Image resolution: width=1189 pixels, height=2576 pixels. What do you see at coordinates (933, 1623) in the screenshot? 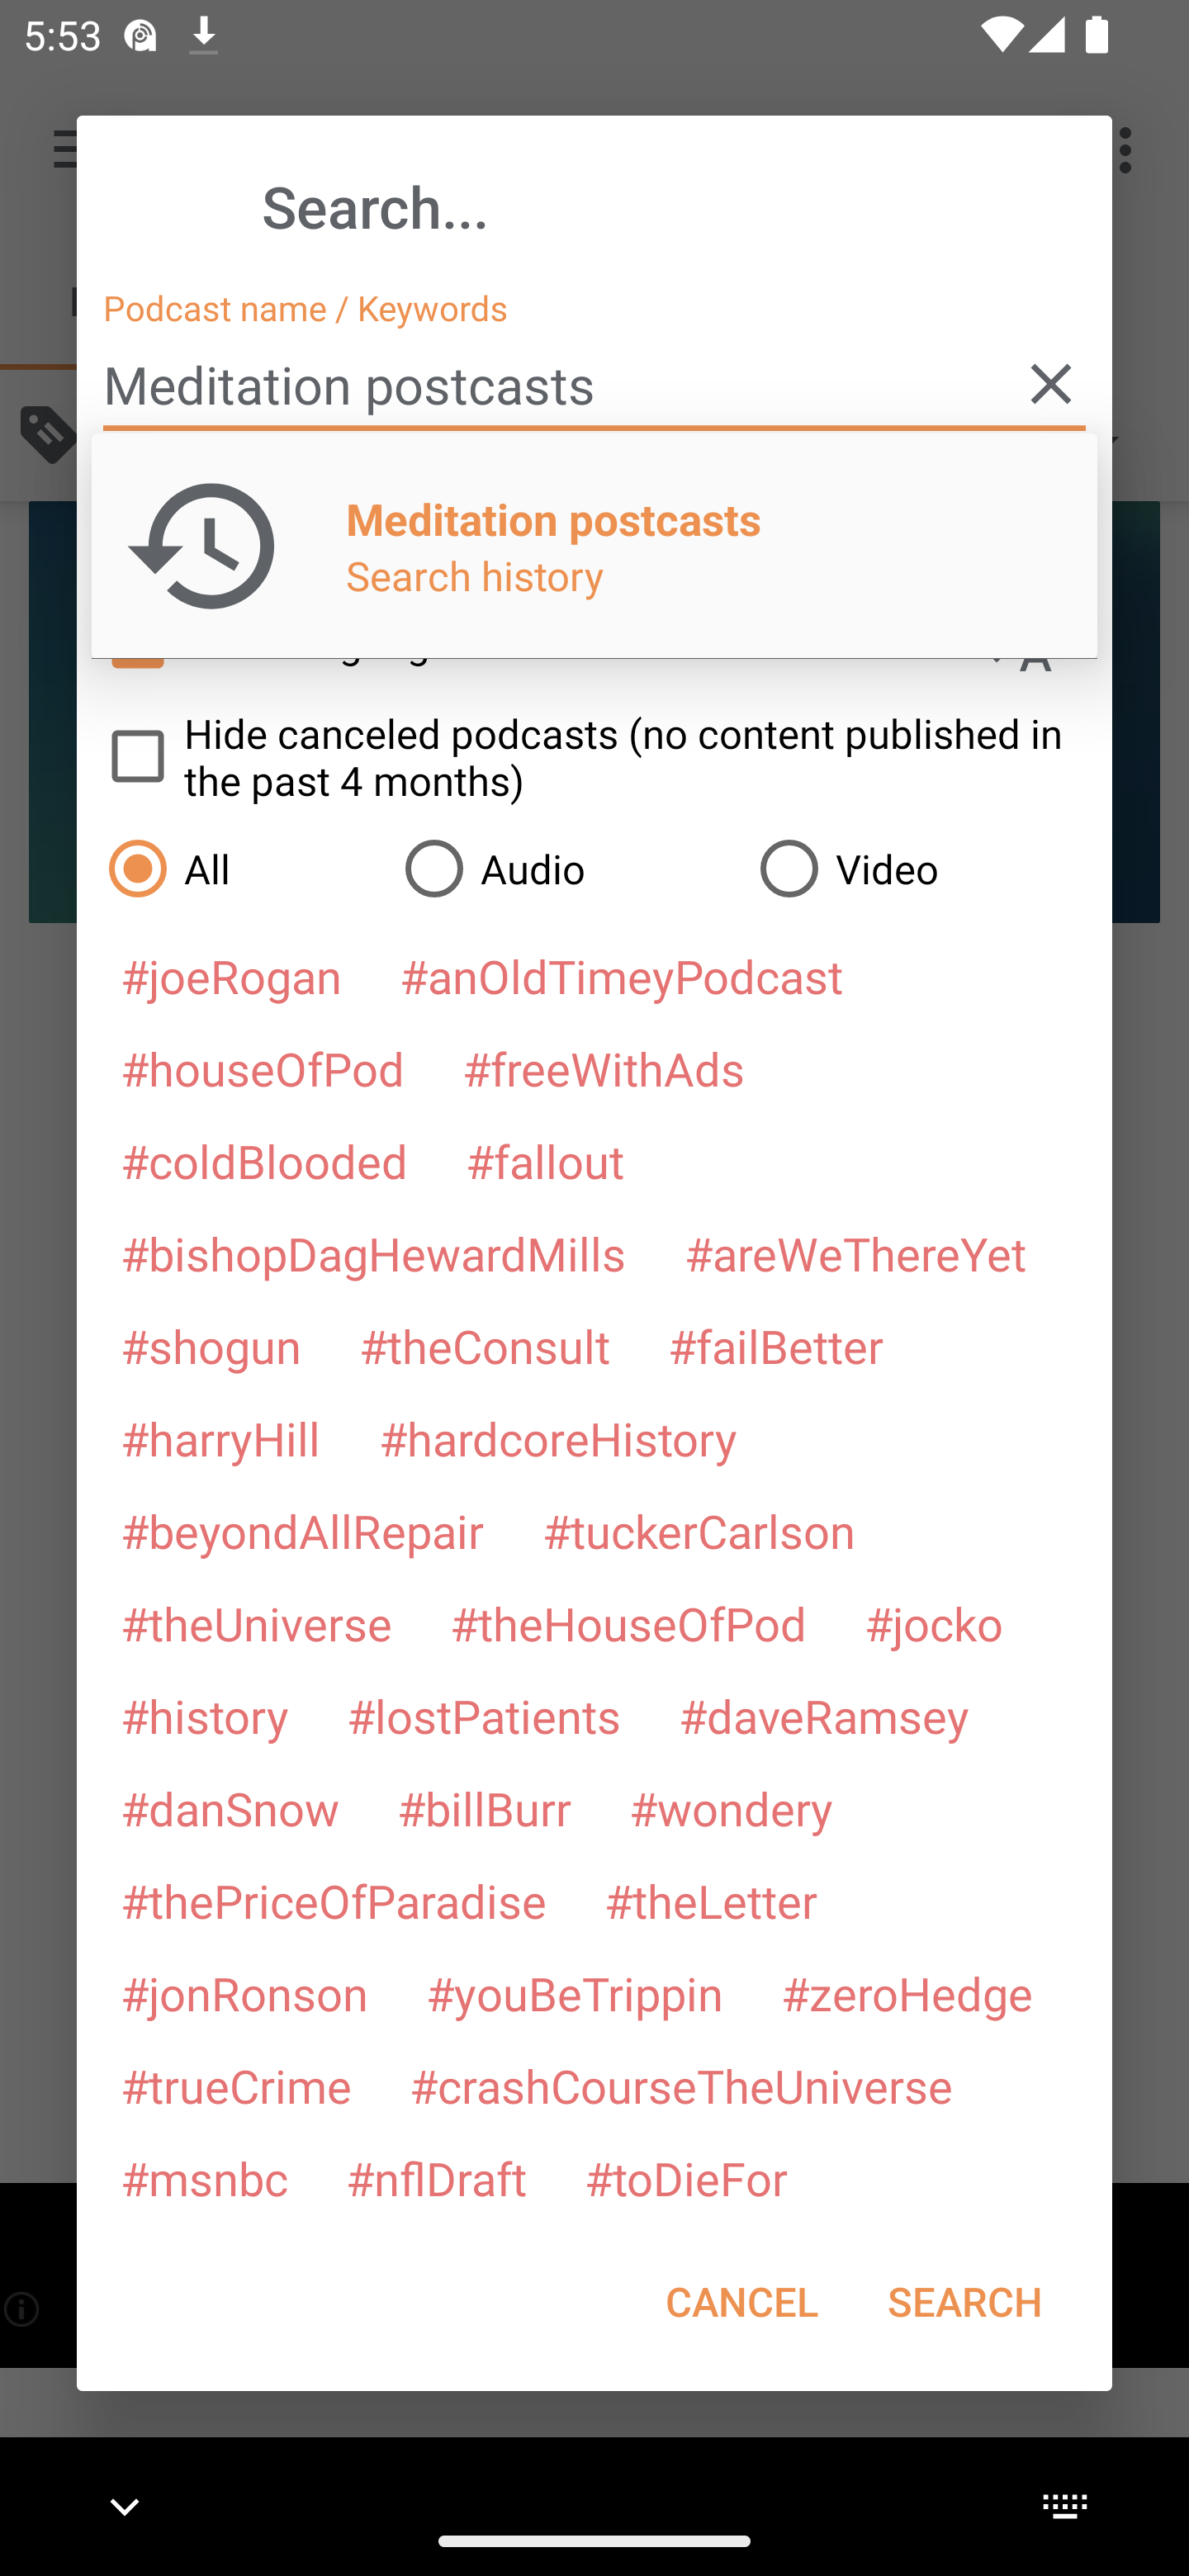
I see `#jocko` at bounding box center [933, 1623].